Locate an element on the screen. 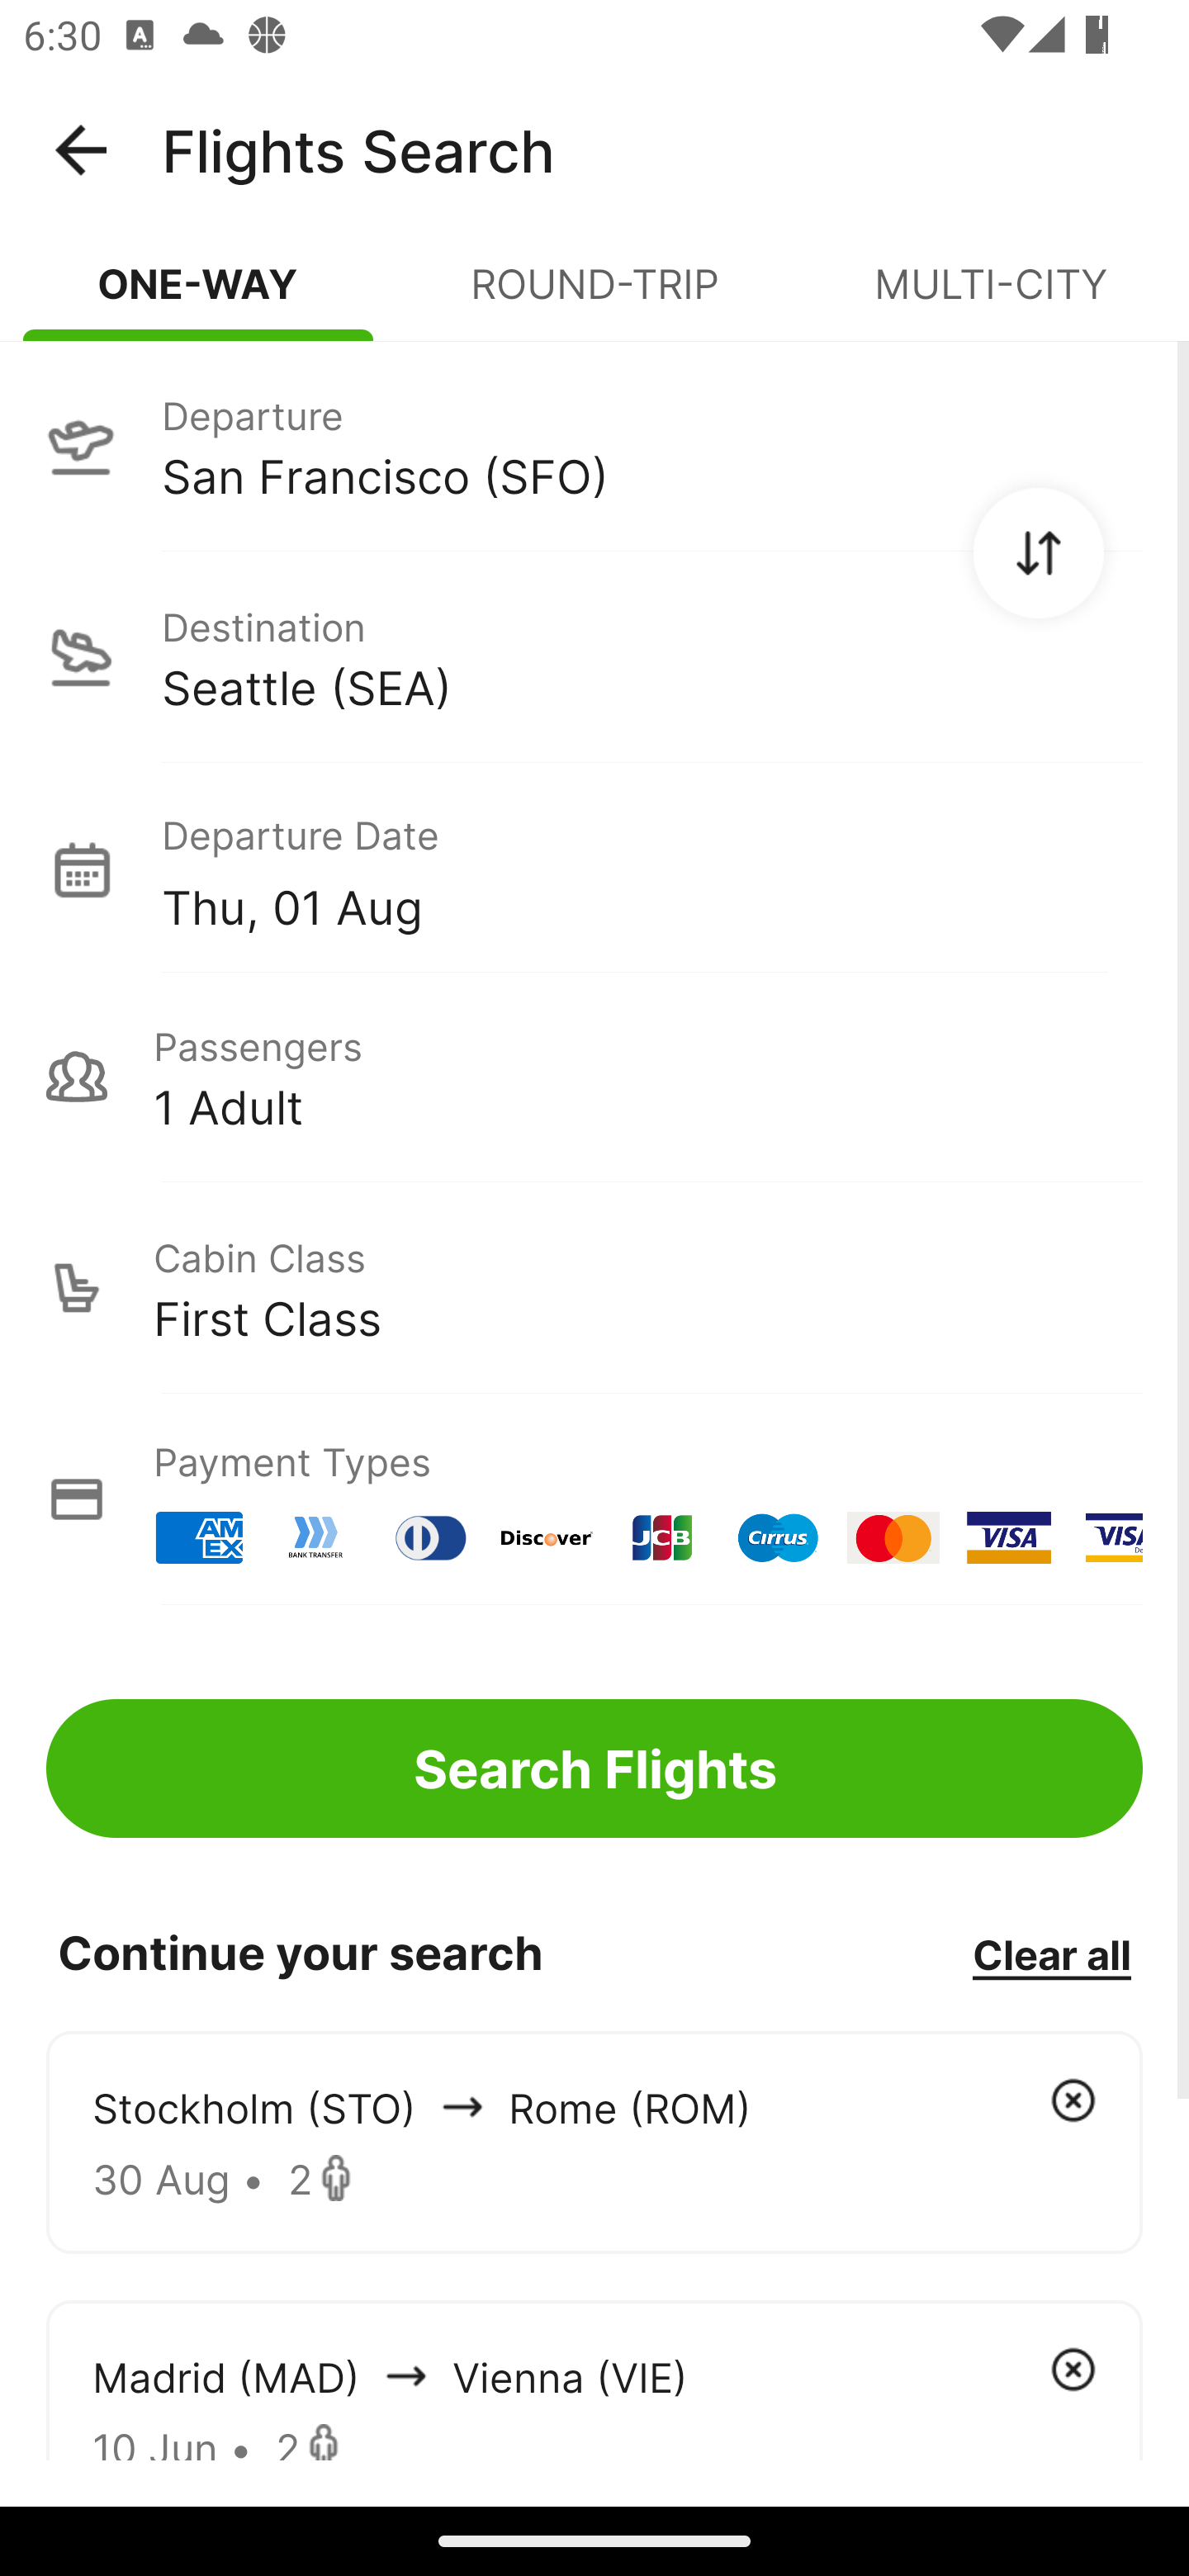  ONE-WAY is located at coordinates (198, 297).